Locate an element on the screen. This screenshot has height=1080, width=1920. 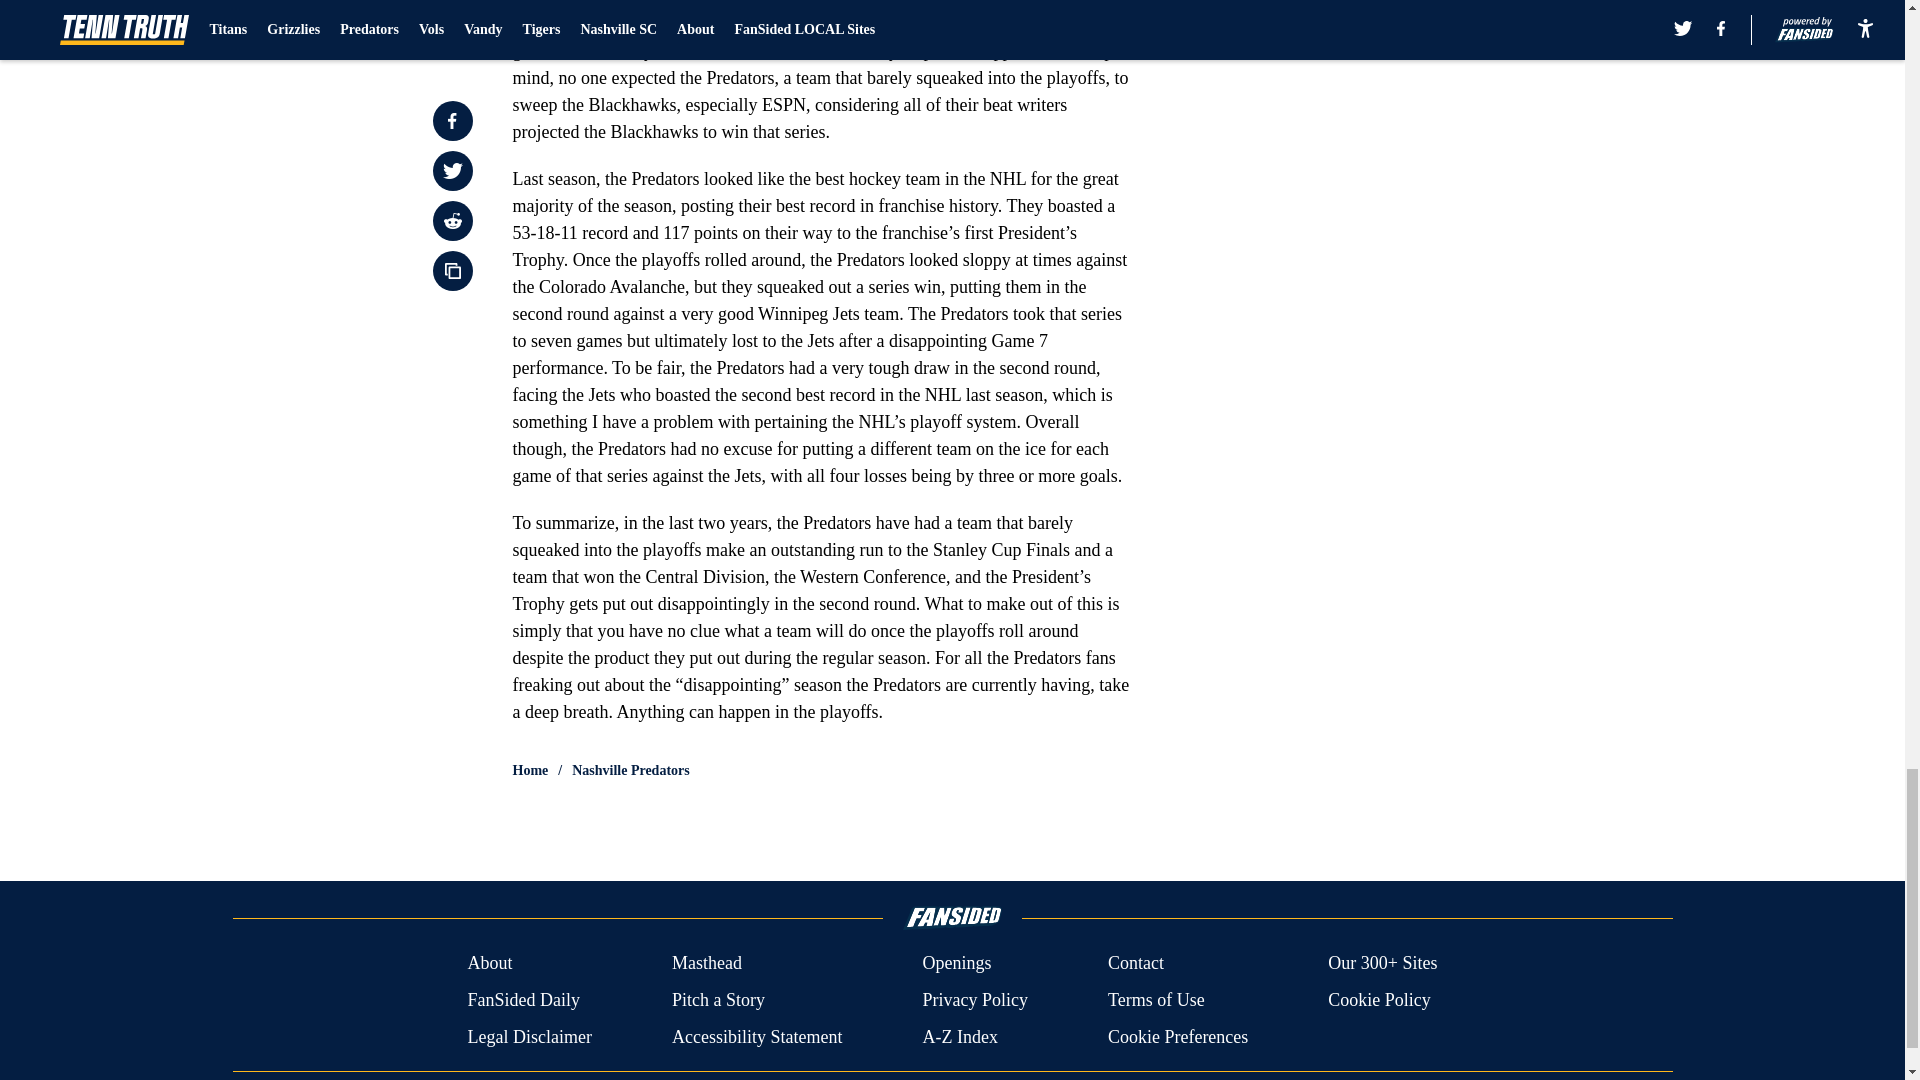
About is located at coordinates (489, 964).